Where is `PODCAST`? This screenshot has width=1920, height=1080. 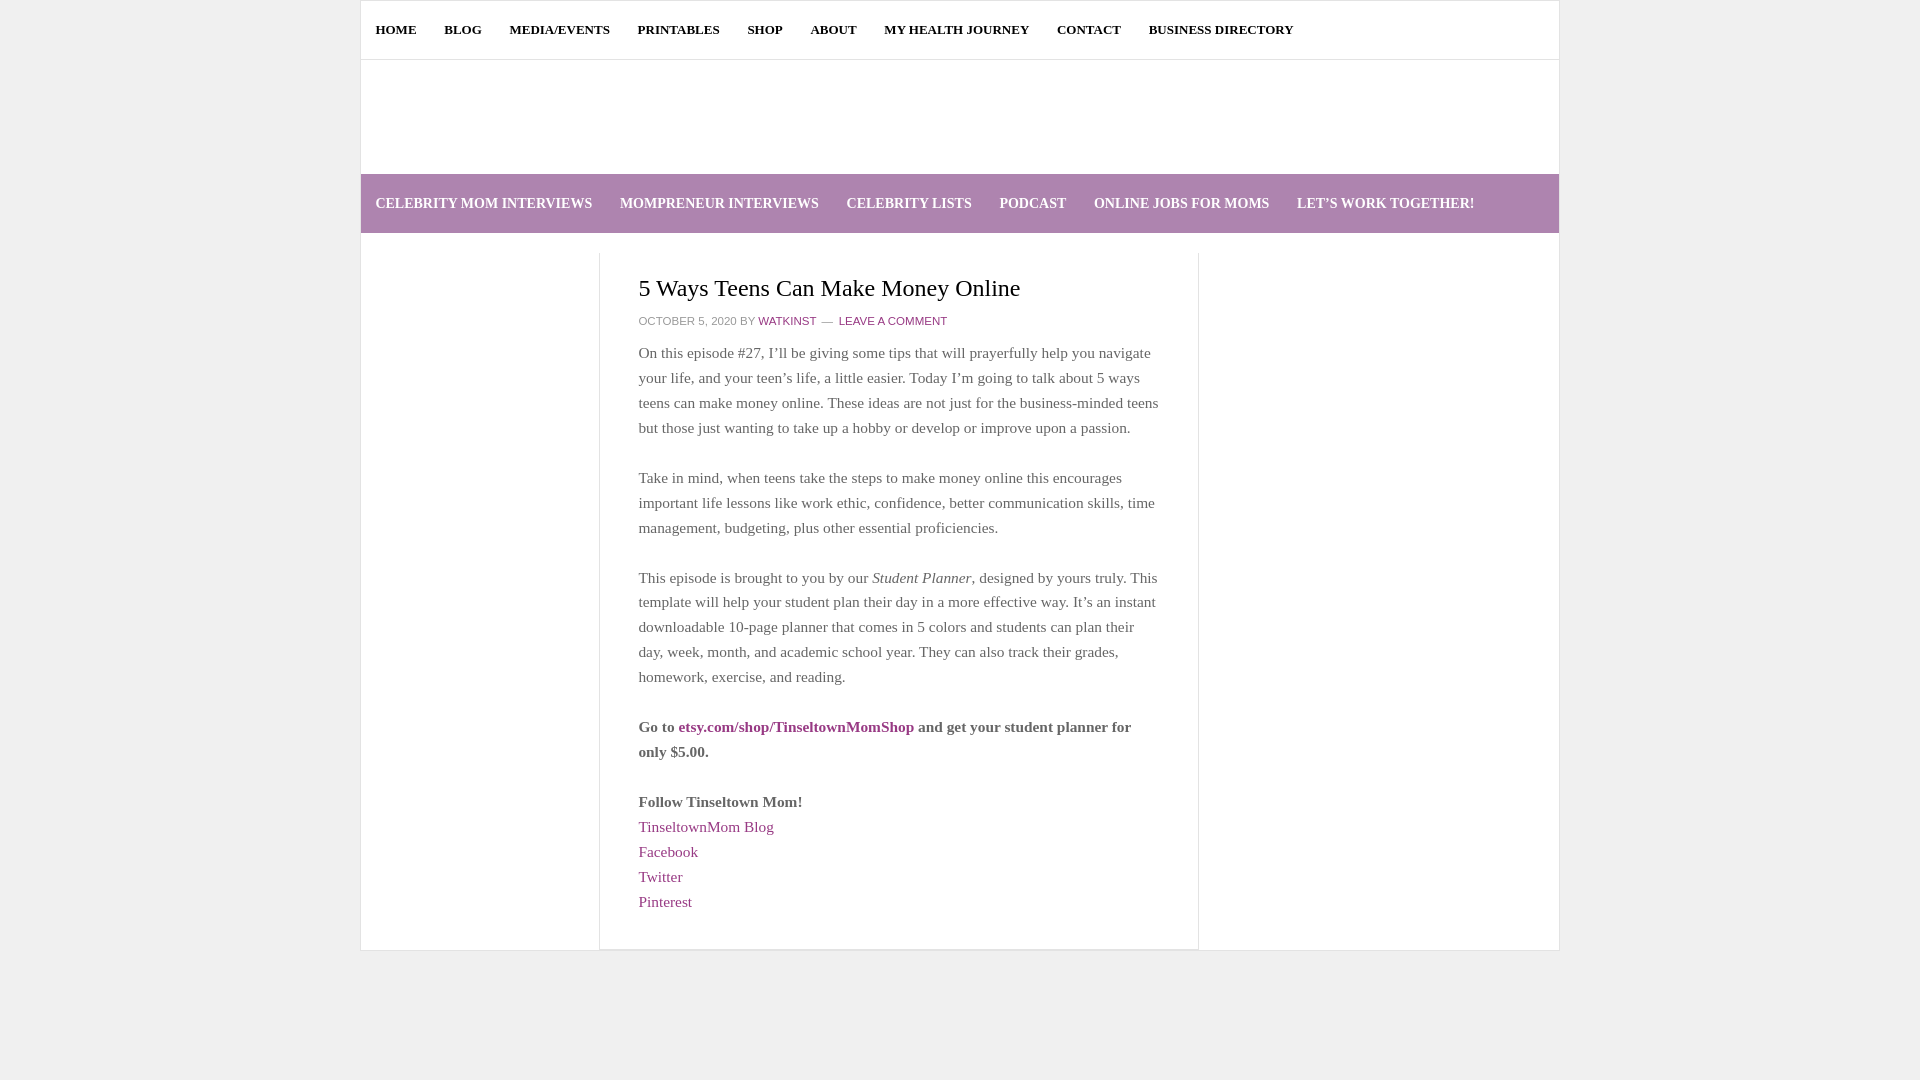
PODCAST is located at coordinates (1032, 203).